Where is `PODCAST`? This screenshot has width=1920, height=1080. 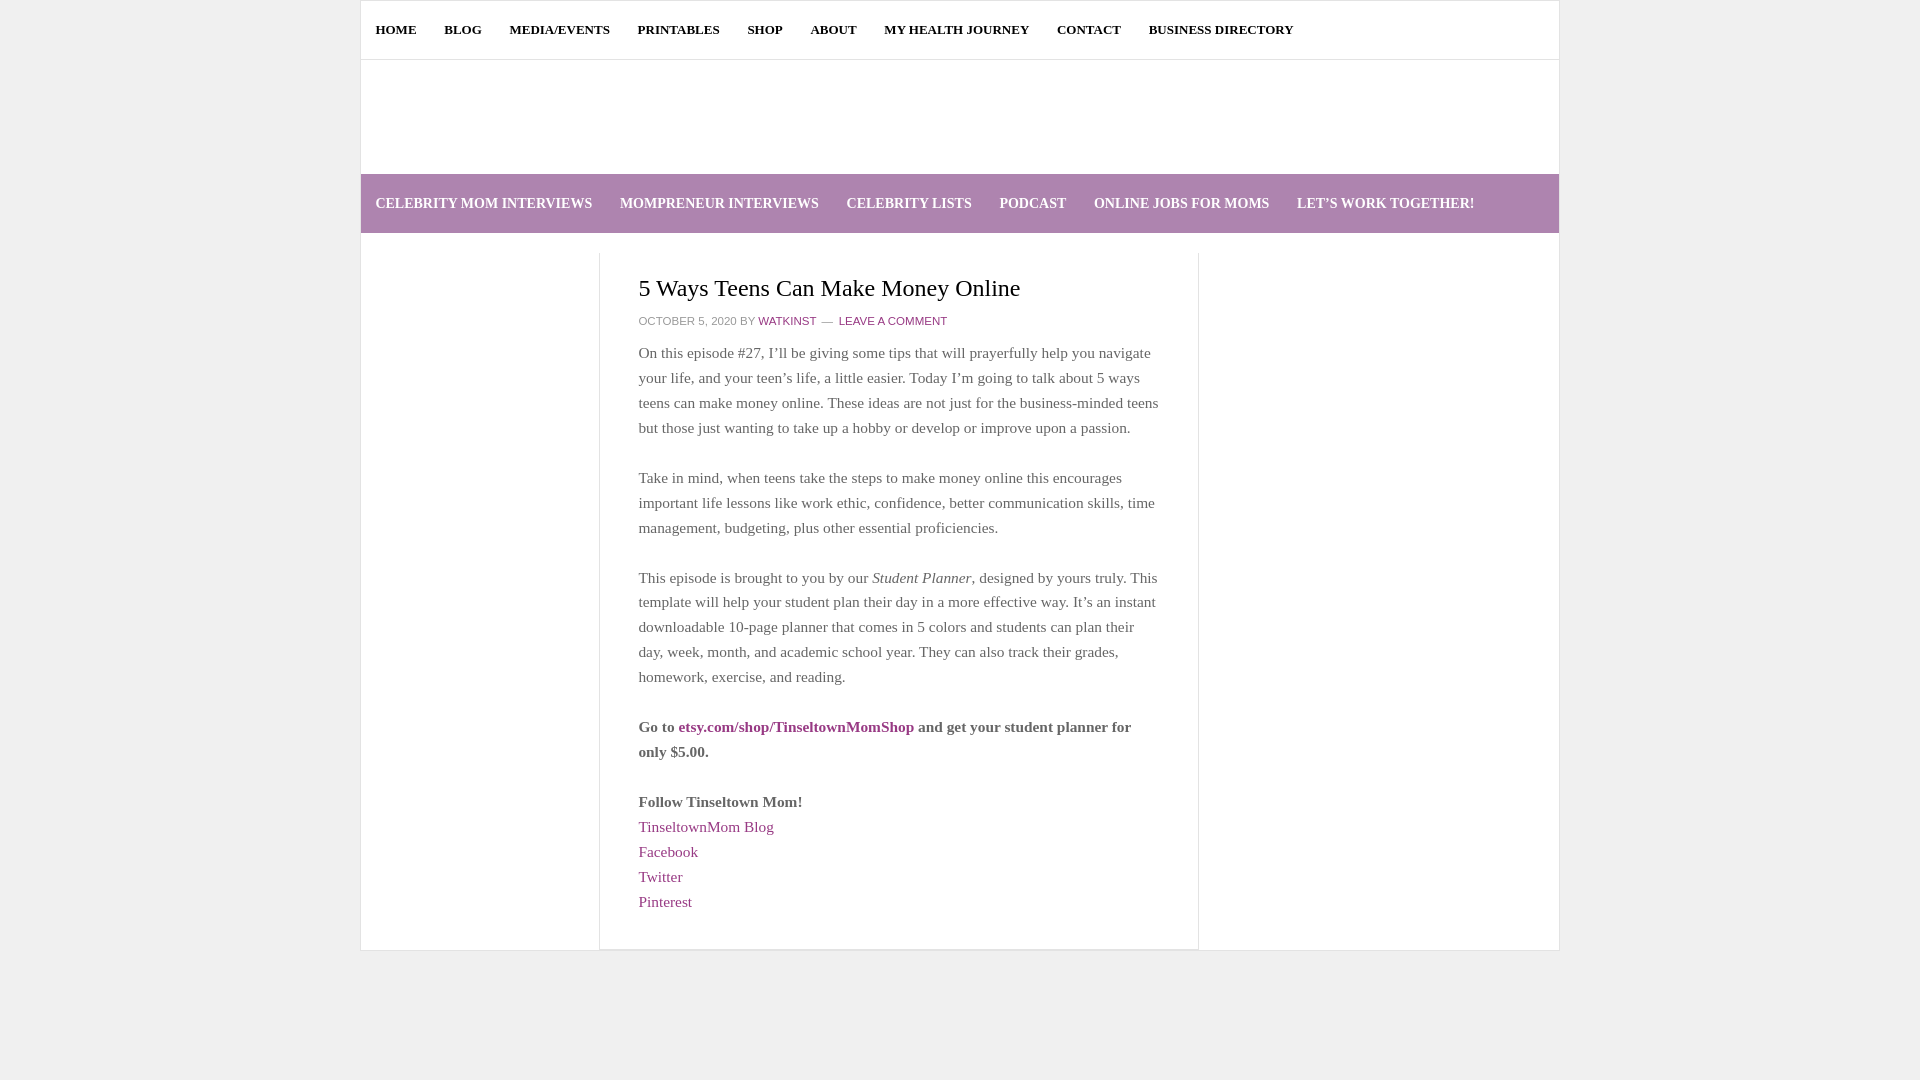
PODCAST is located at coordinates (1032, 203).